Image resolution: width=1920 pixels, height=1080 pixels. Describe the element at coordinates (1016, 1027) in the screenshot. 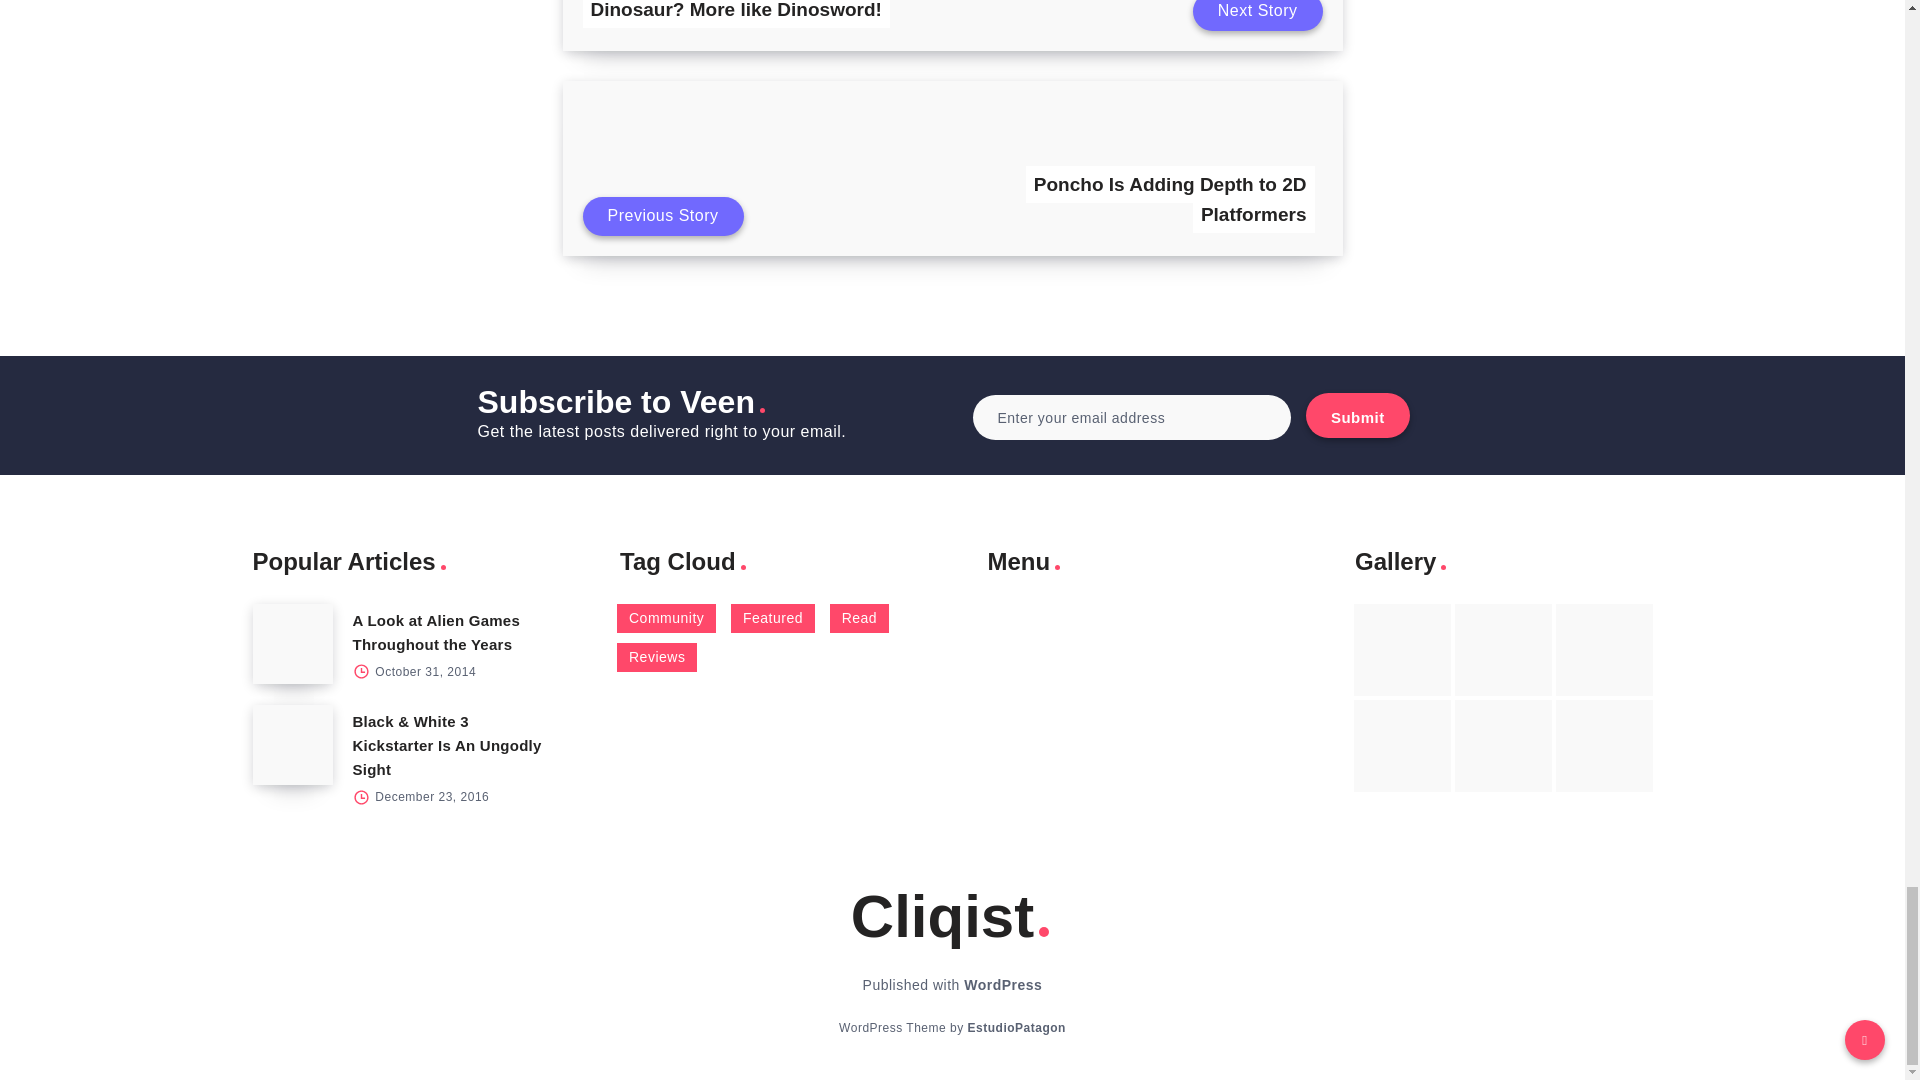

I see `Powered with Veen` at that location.